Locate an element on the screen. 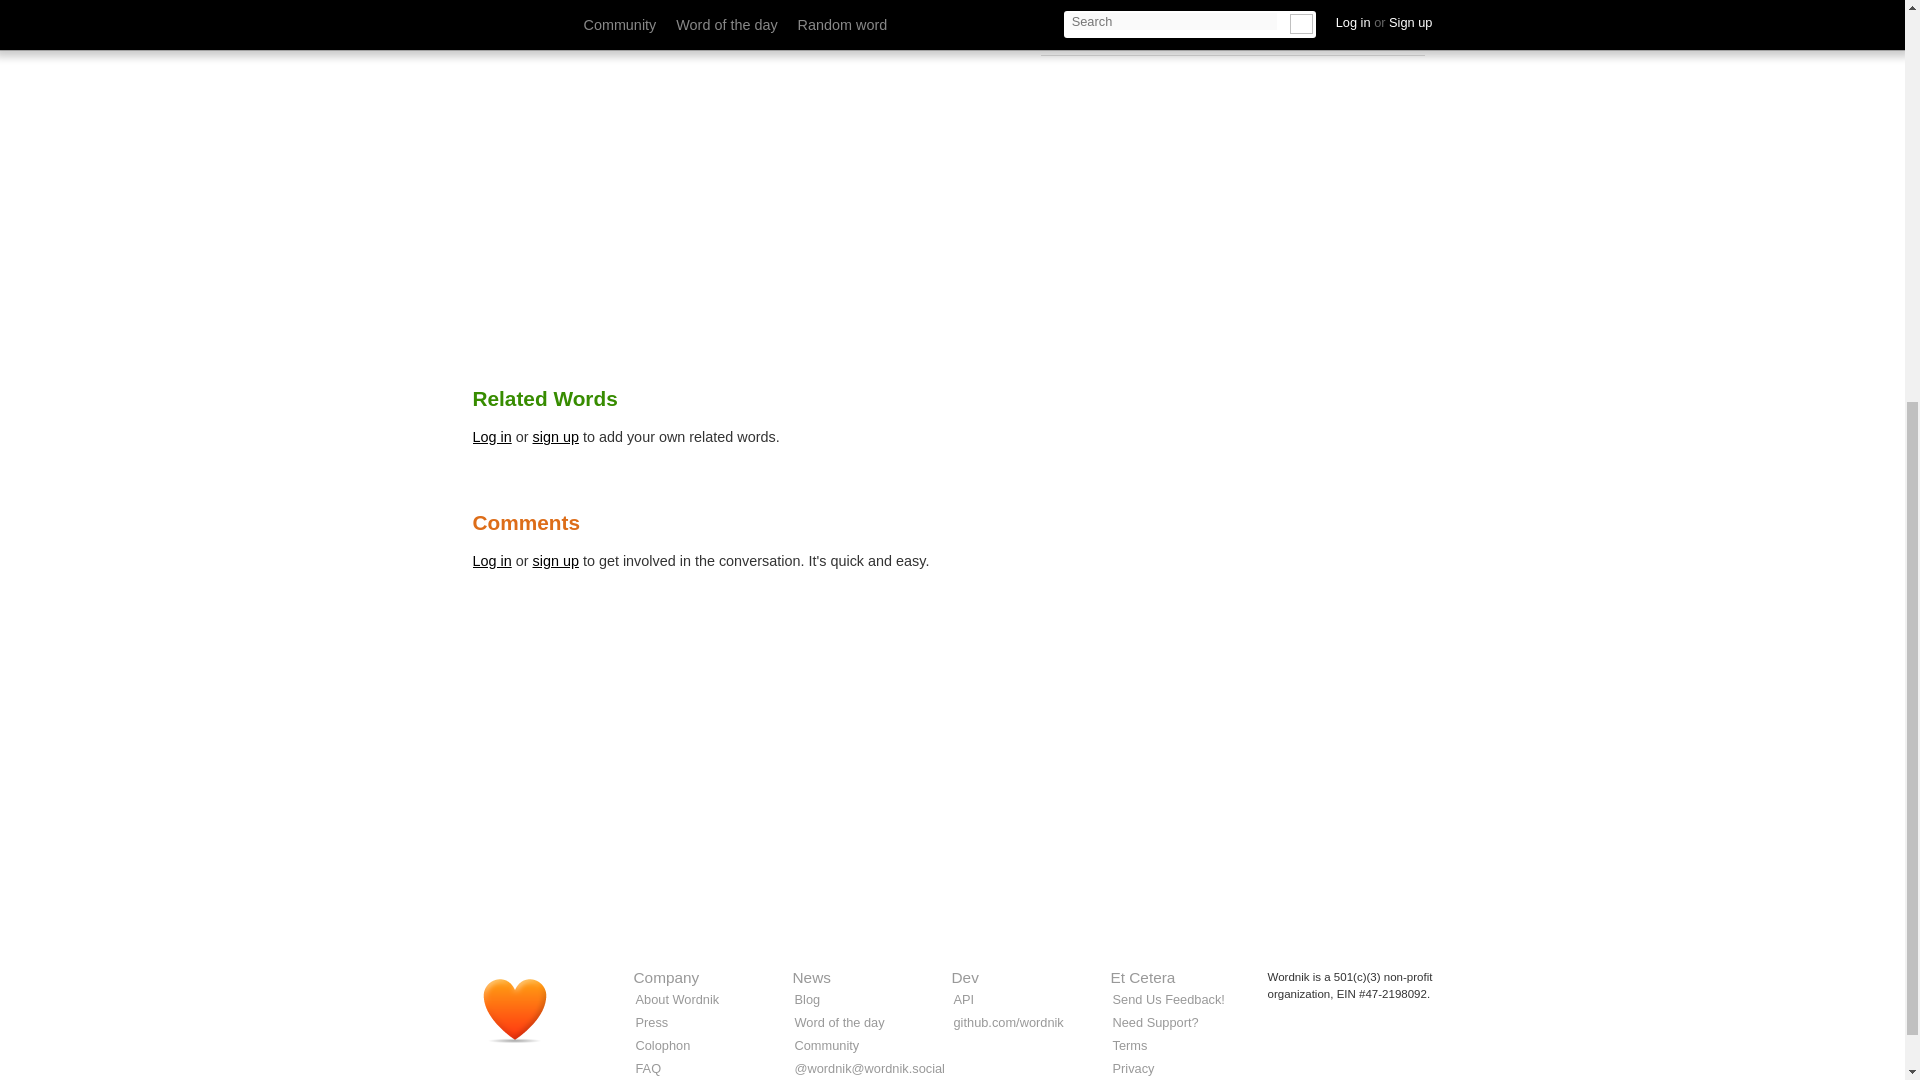  Log in is located at coordinates (491, 436).